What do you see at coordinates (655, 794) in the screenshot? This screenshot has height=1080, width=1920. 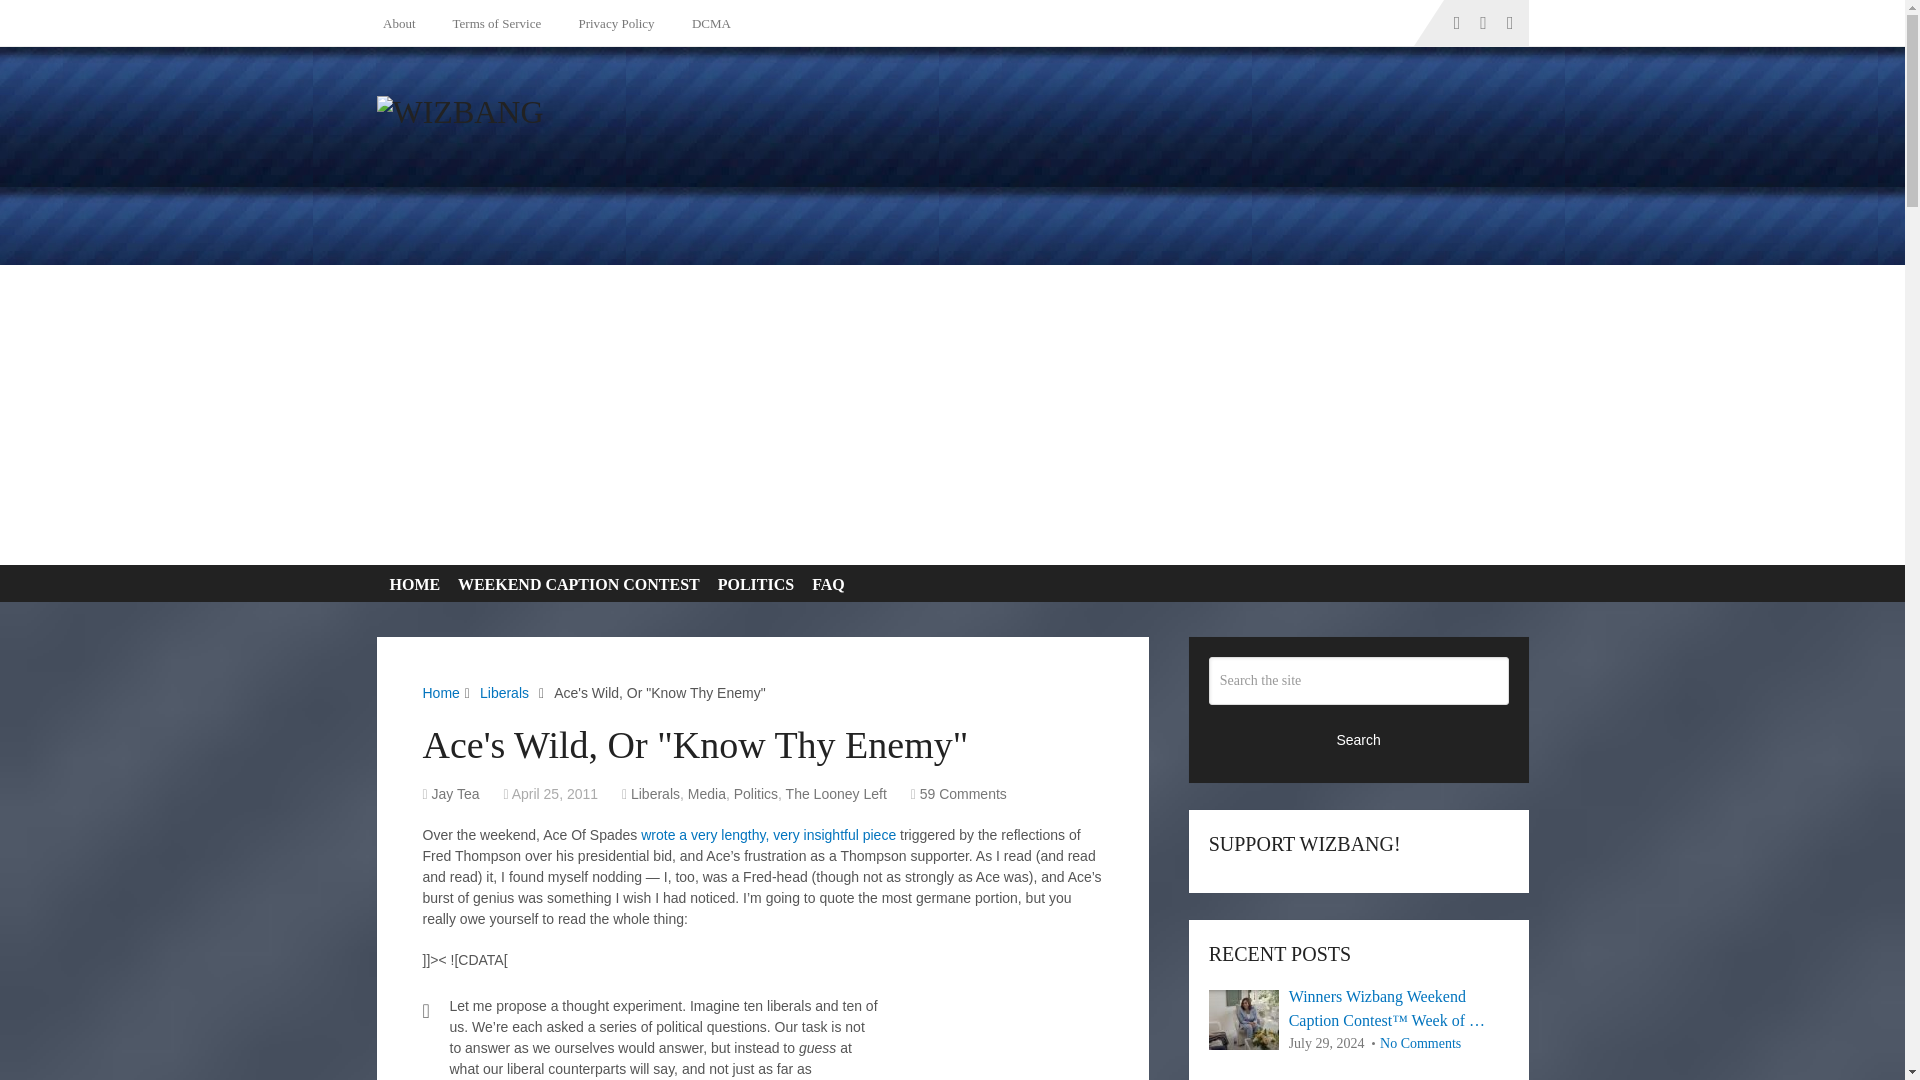 I see `Liberals` at bounding box center [655, 794].